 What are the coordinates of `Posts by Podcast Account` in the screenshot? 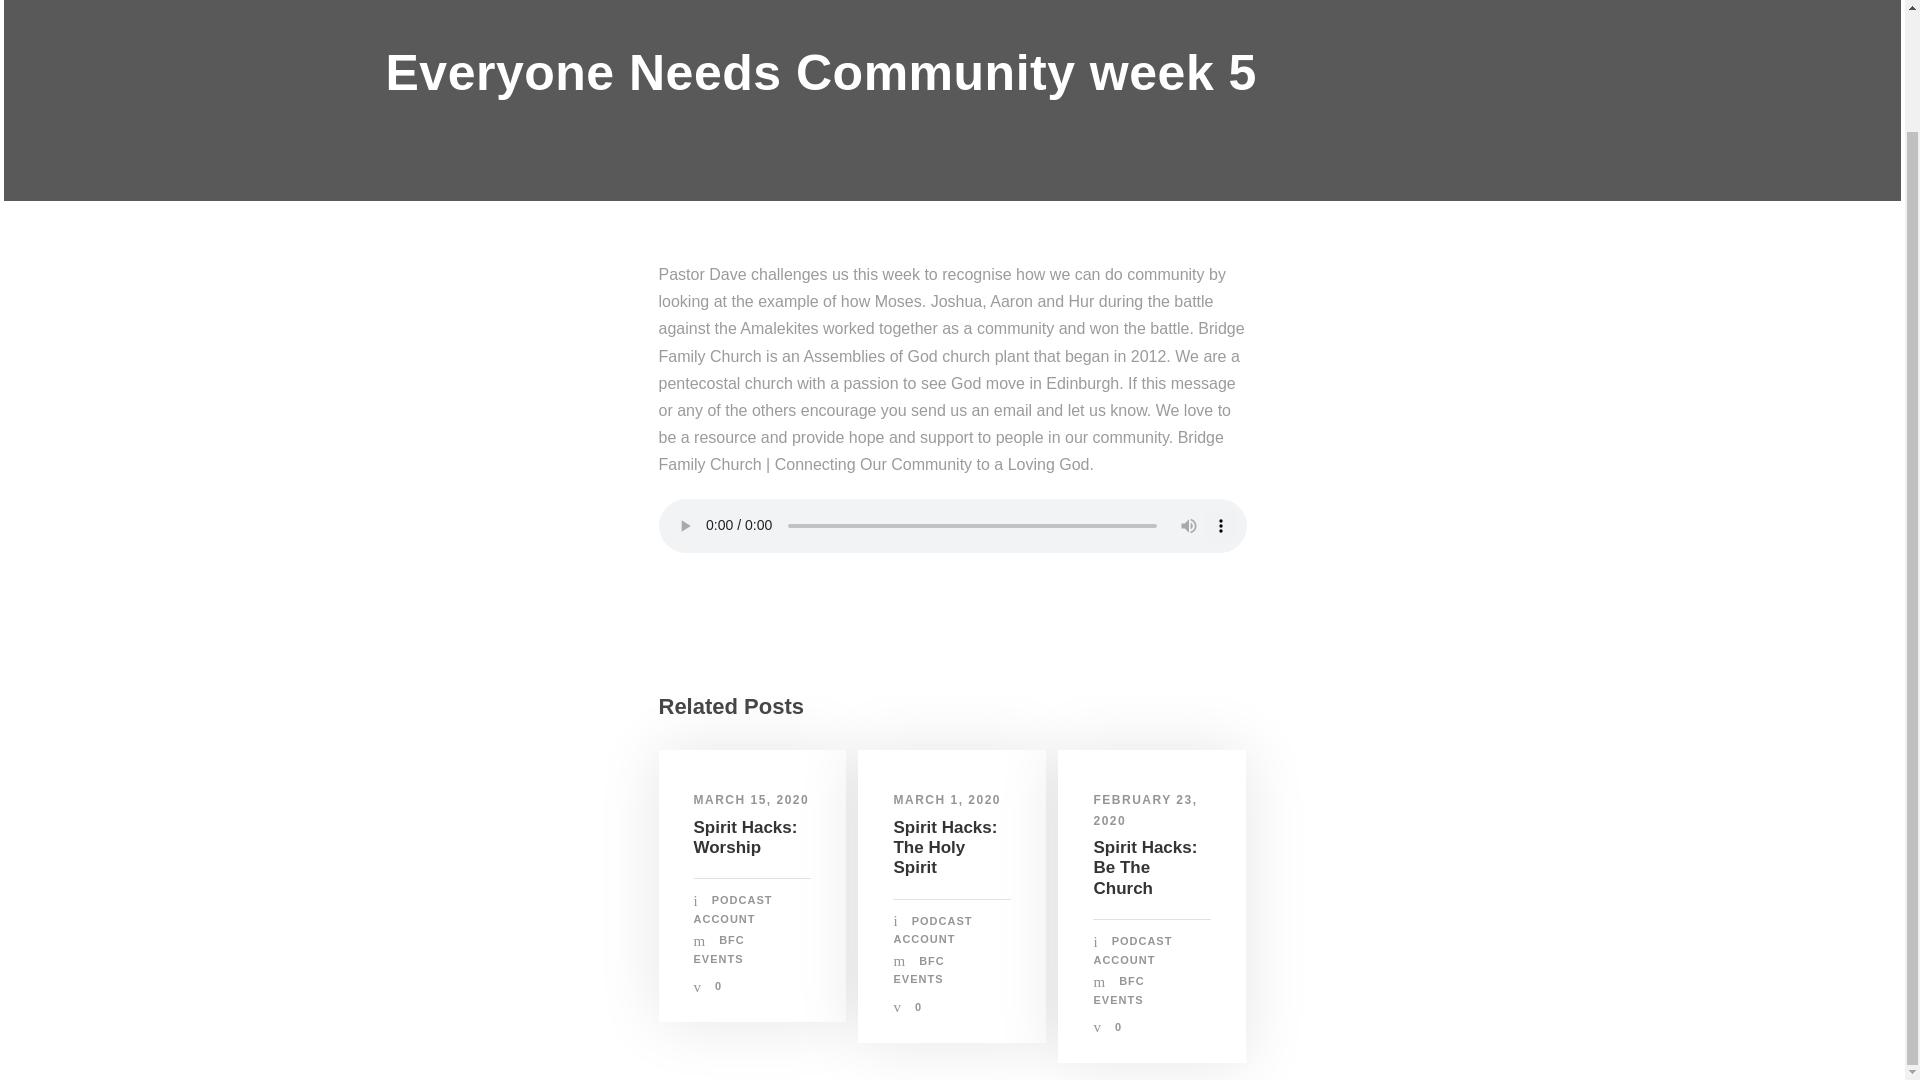 It's located at (932, 930).